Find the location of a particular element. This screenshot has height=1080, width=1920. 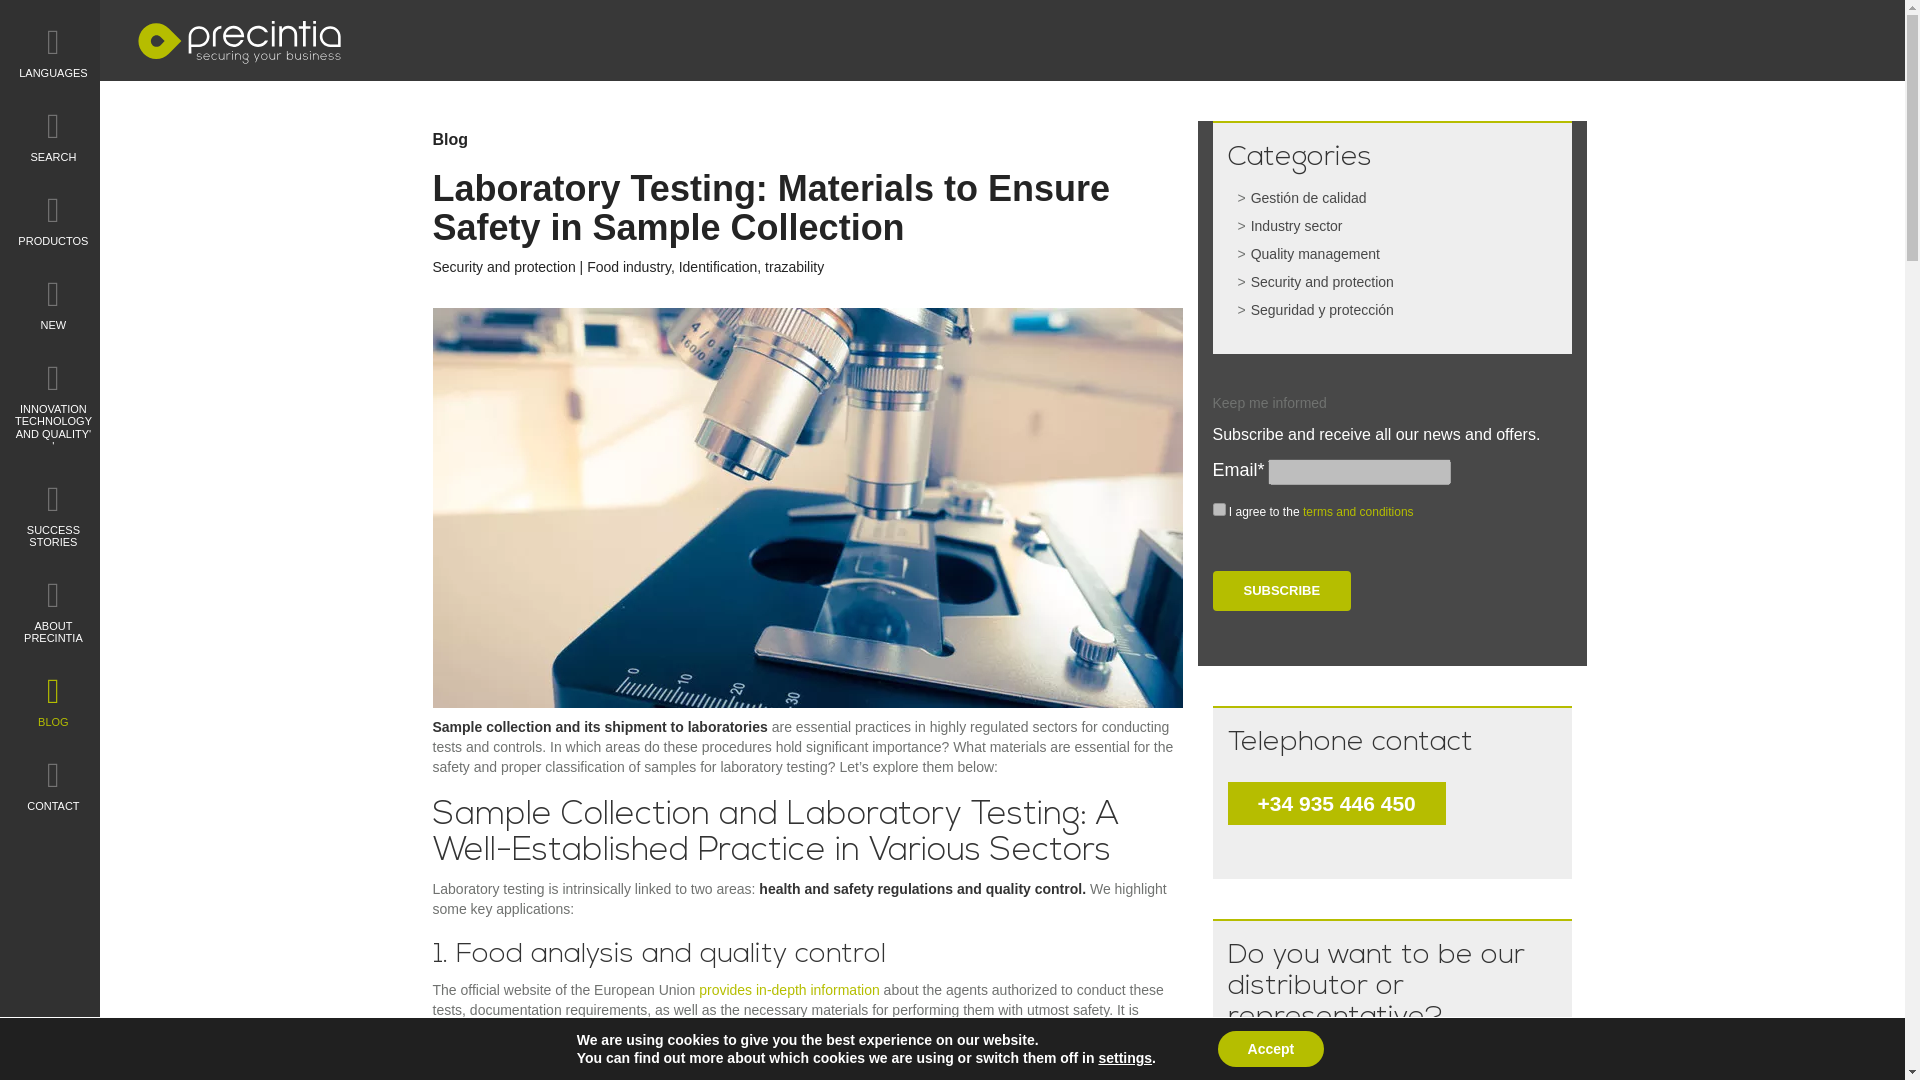

on is located at coordinates (1218, 510).